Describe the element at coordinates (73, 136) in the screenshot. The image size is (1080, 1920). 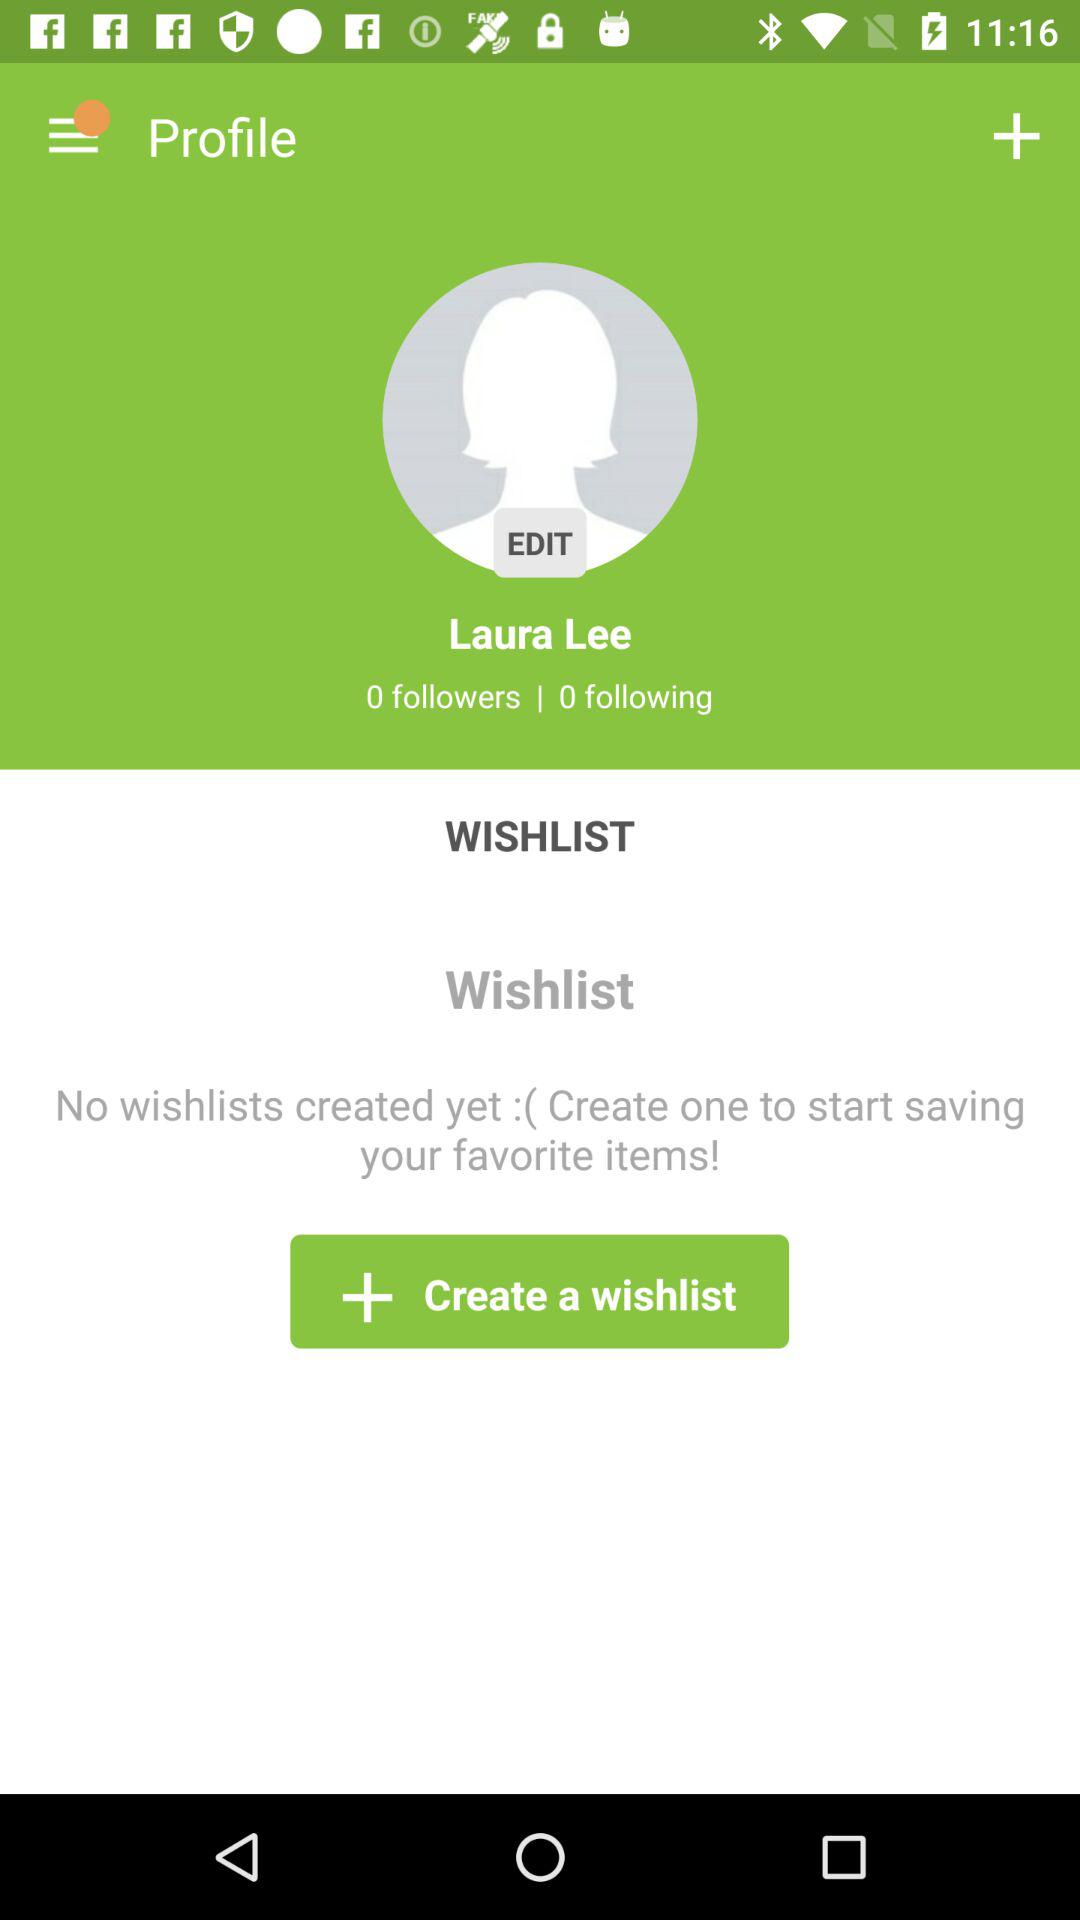
I see `press the icon next to profile` at that location.